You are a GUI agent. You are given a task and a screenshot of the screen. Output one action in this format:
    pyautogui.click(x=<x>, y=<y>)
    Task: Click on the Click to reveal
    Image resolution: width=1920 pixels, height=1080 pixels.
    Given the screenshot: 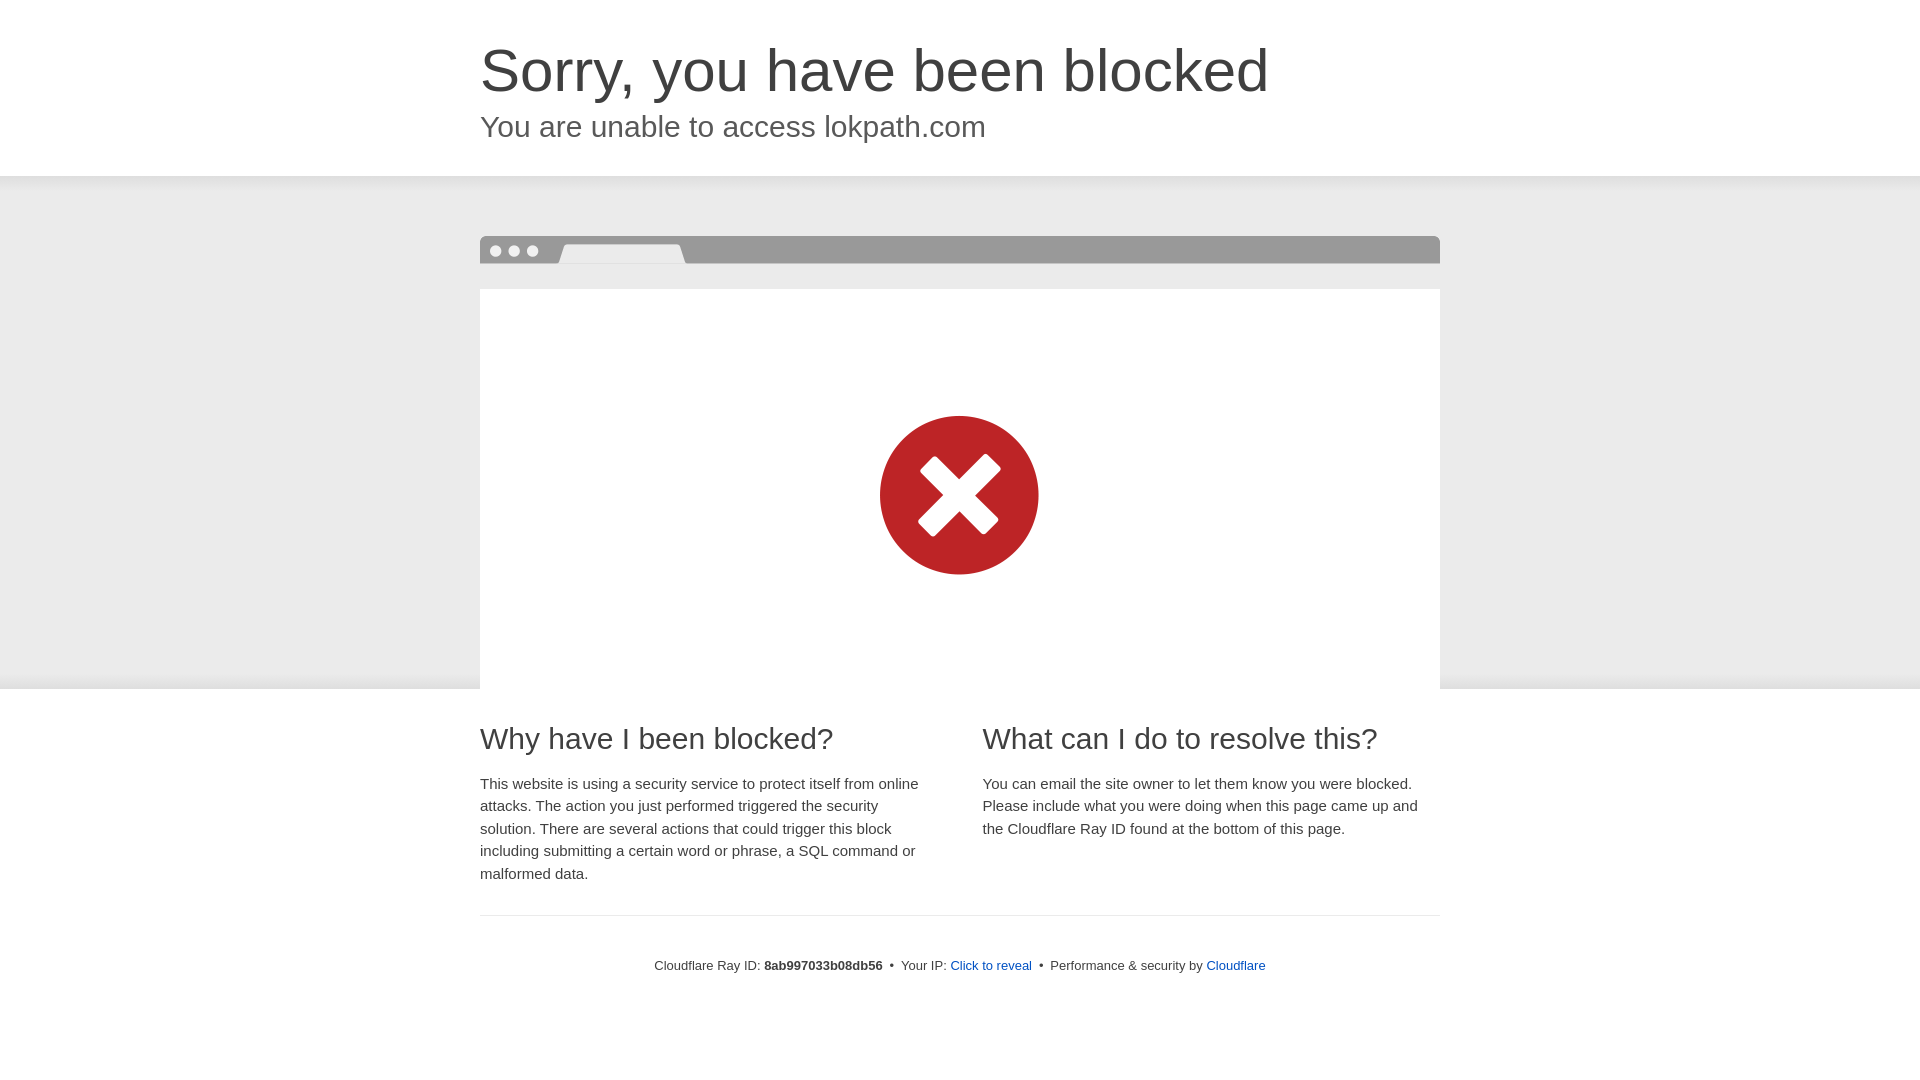 What is the action you would take?
    pyautogui.click(x=991, y=966)
    